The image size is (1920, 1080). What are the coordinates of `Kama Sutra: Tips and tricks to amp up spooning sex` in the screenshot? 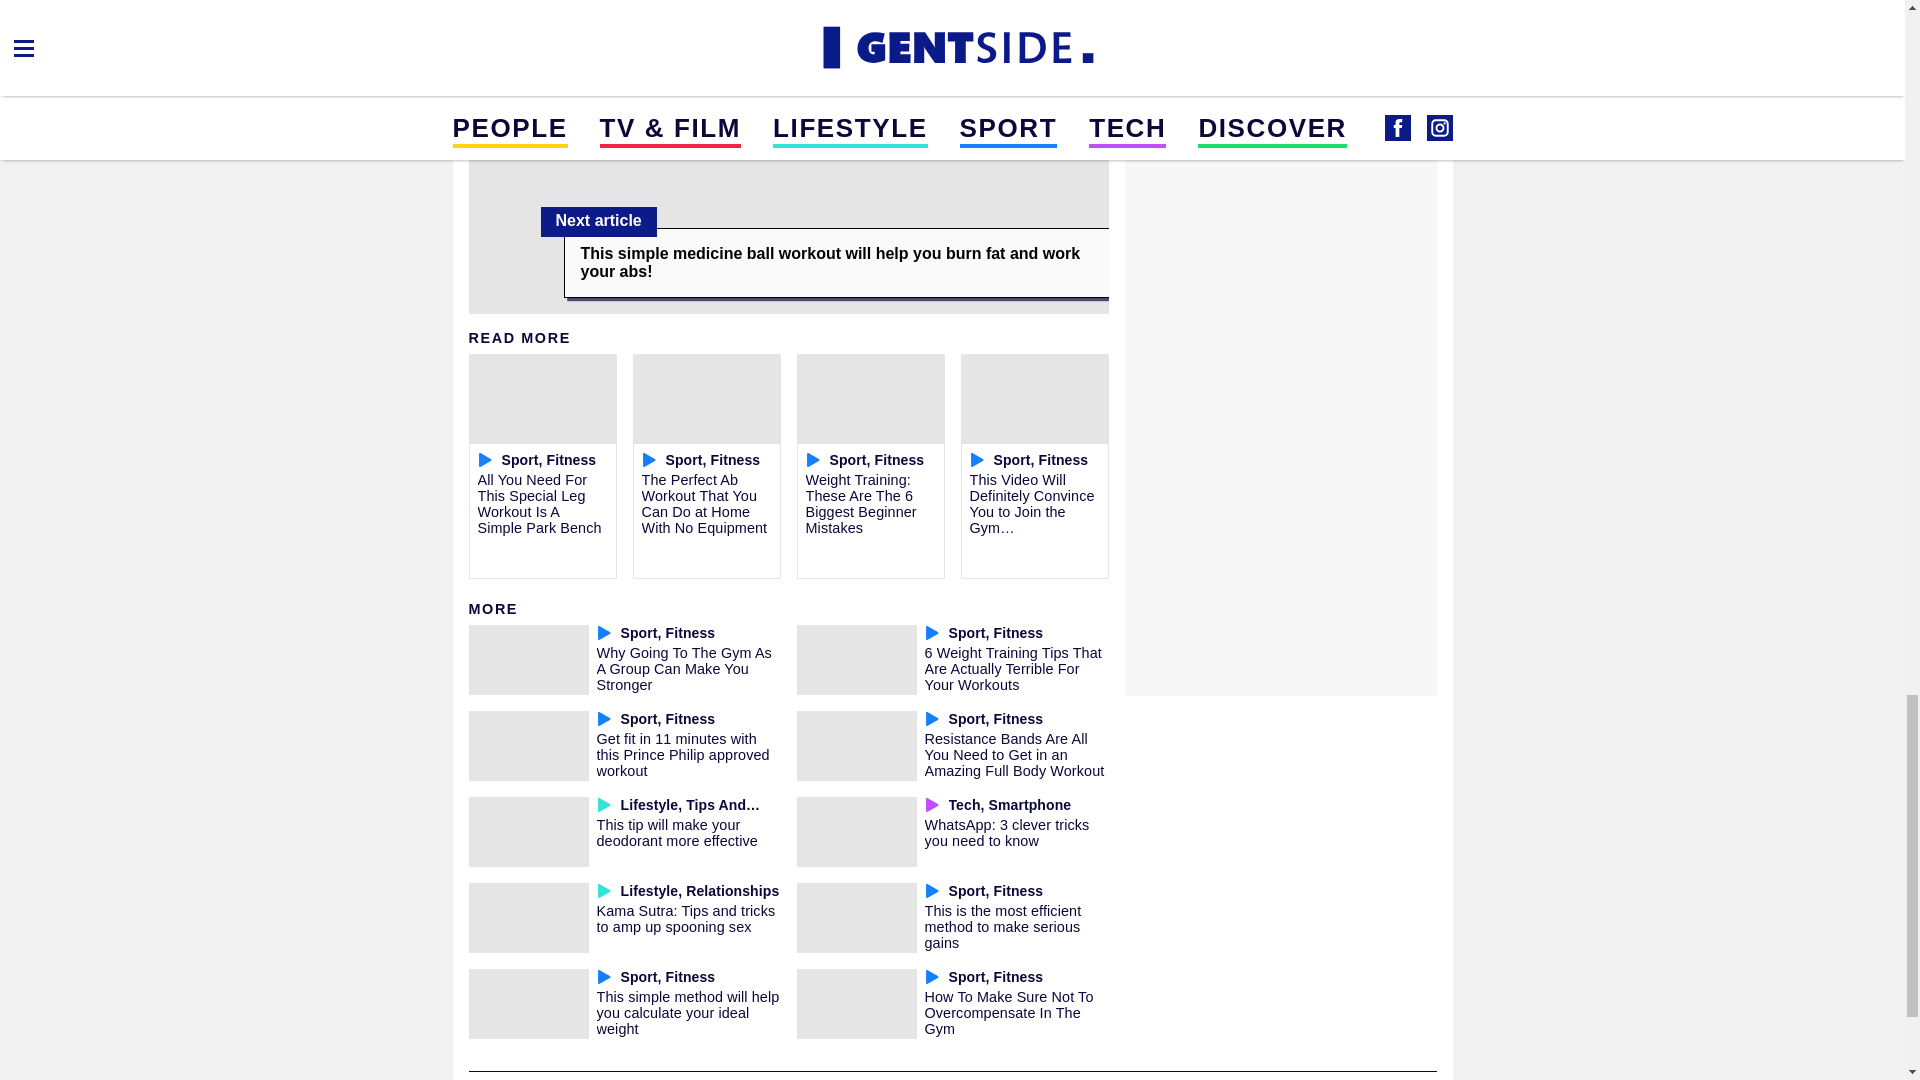 It's located at (685, 918).